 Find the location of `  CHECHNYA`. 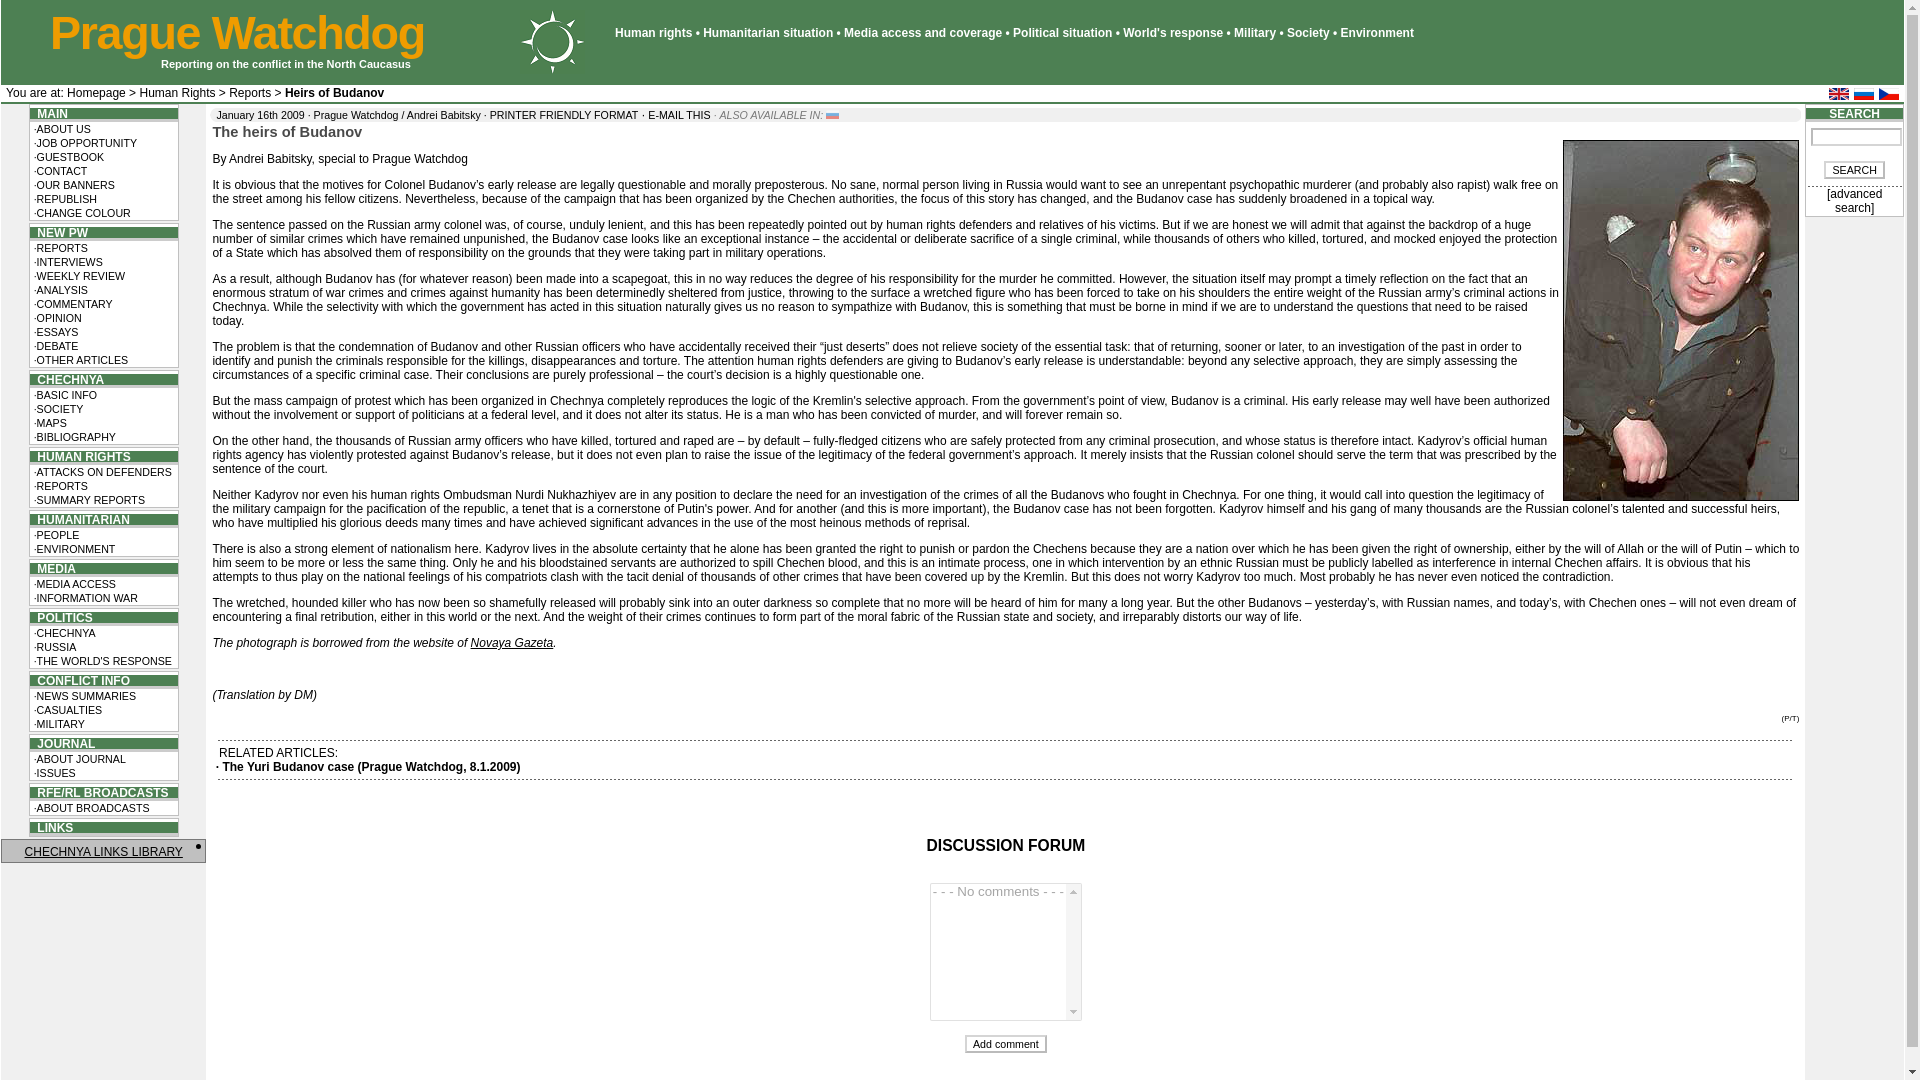

  CHECHNYA is located at coordinates (68, 378).